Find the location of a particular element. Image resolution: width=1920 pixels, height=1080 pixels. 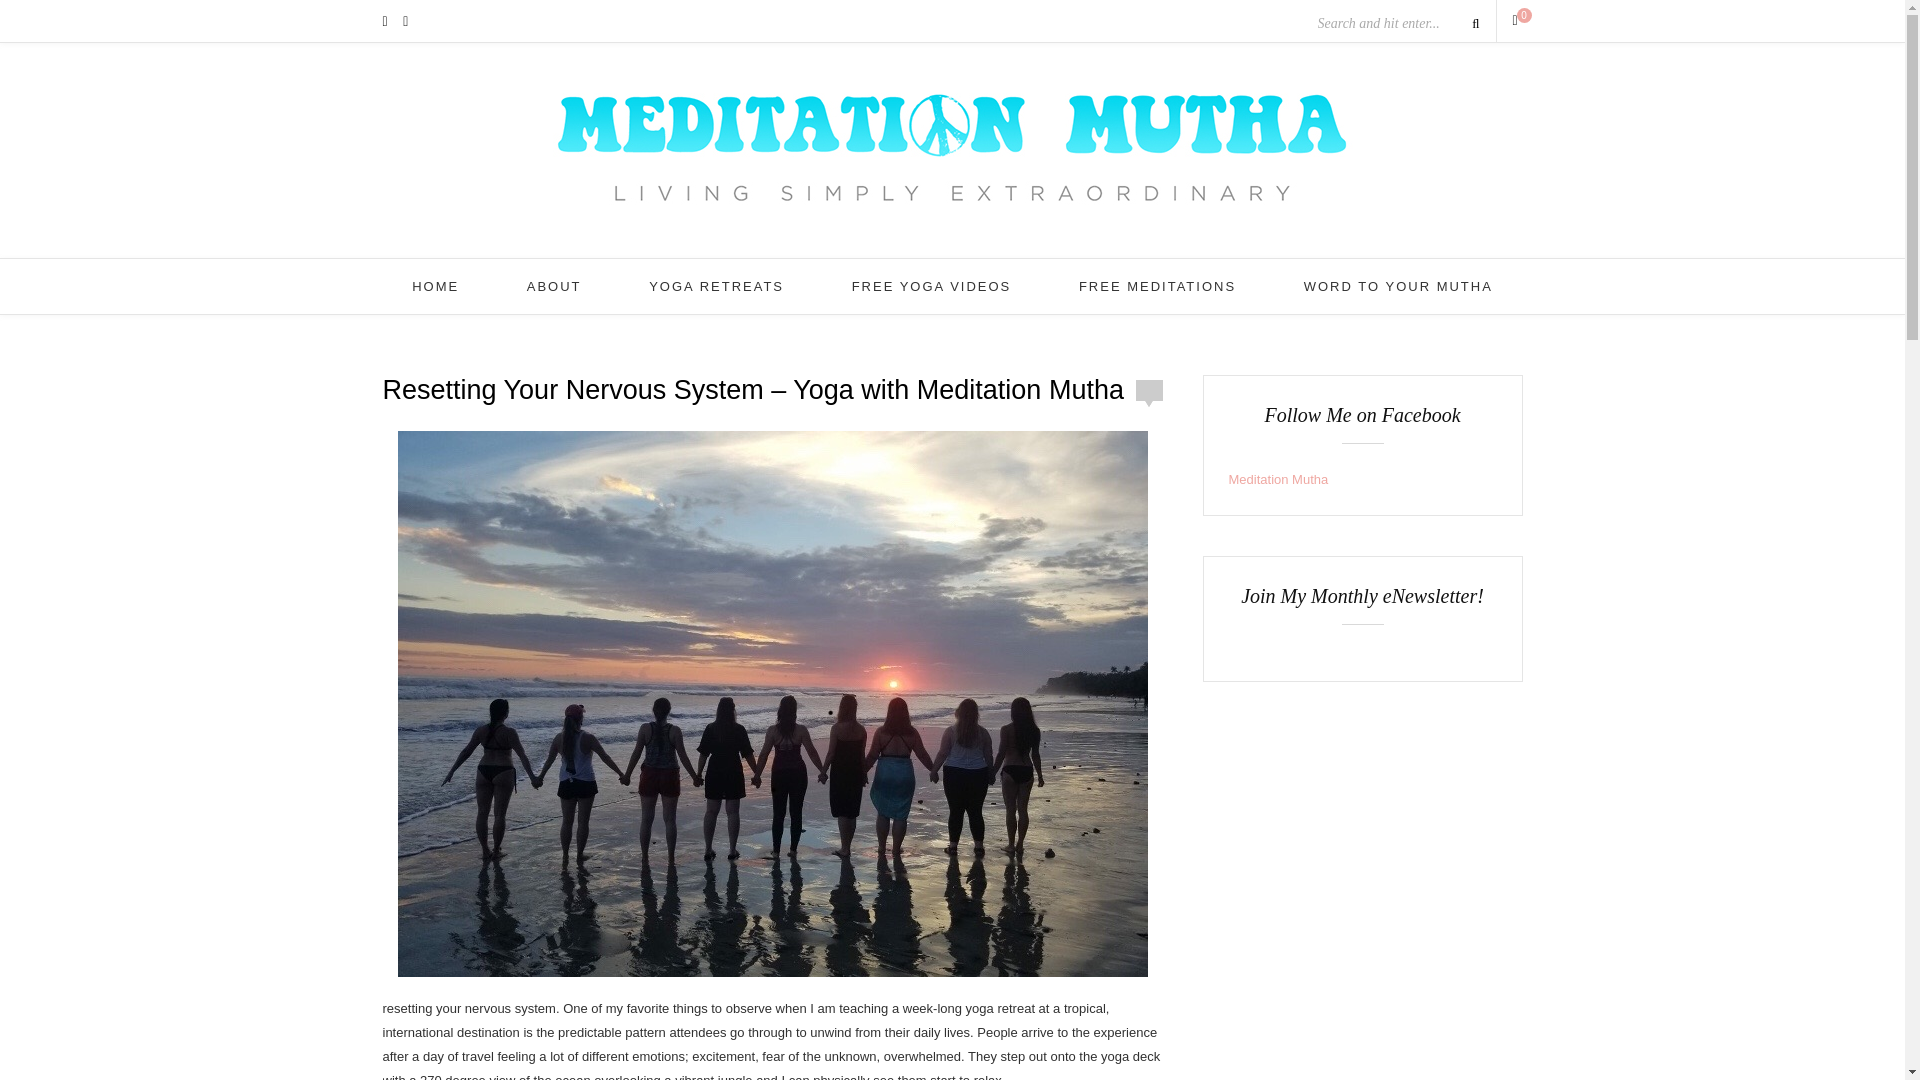

FREE YOGA VIDEOS is located at coordinates (932, 286).